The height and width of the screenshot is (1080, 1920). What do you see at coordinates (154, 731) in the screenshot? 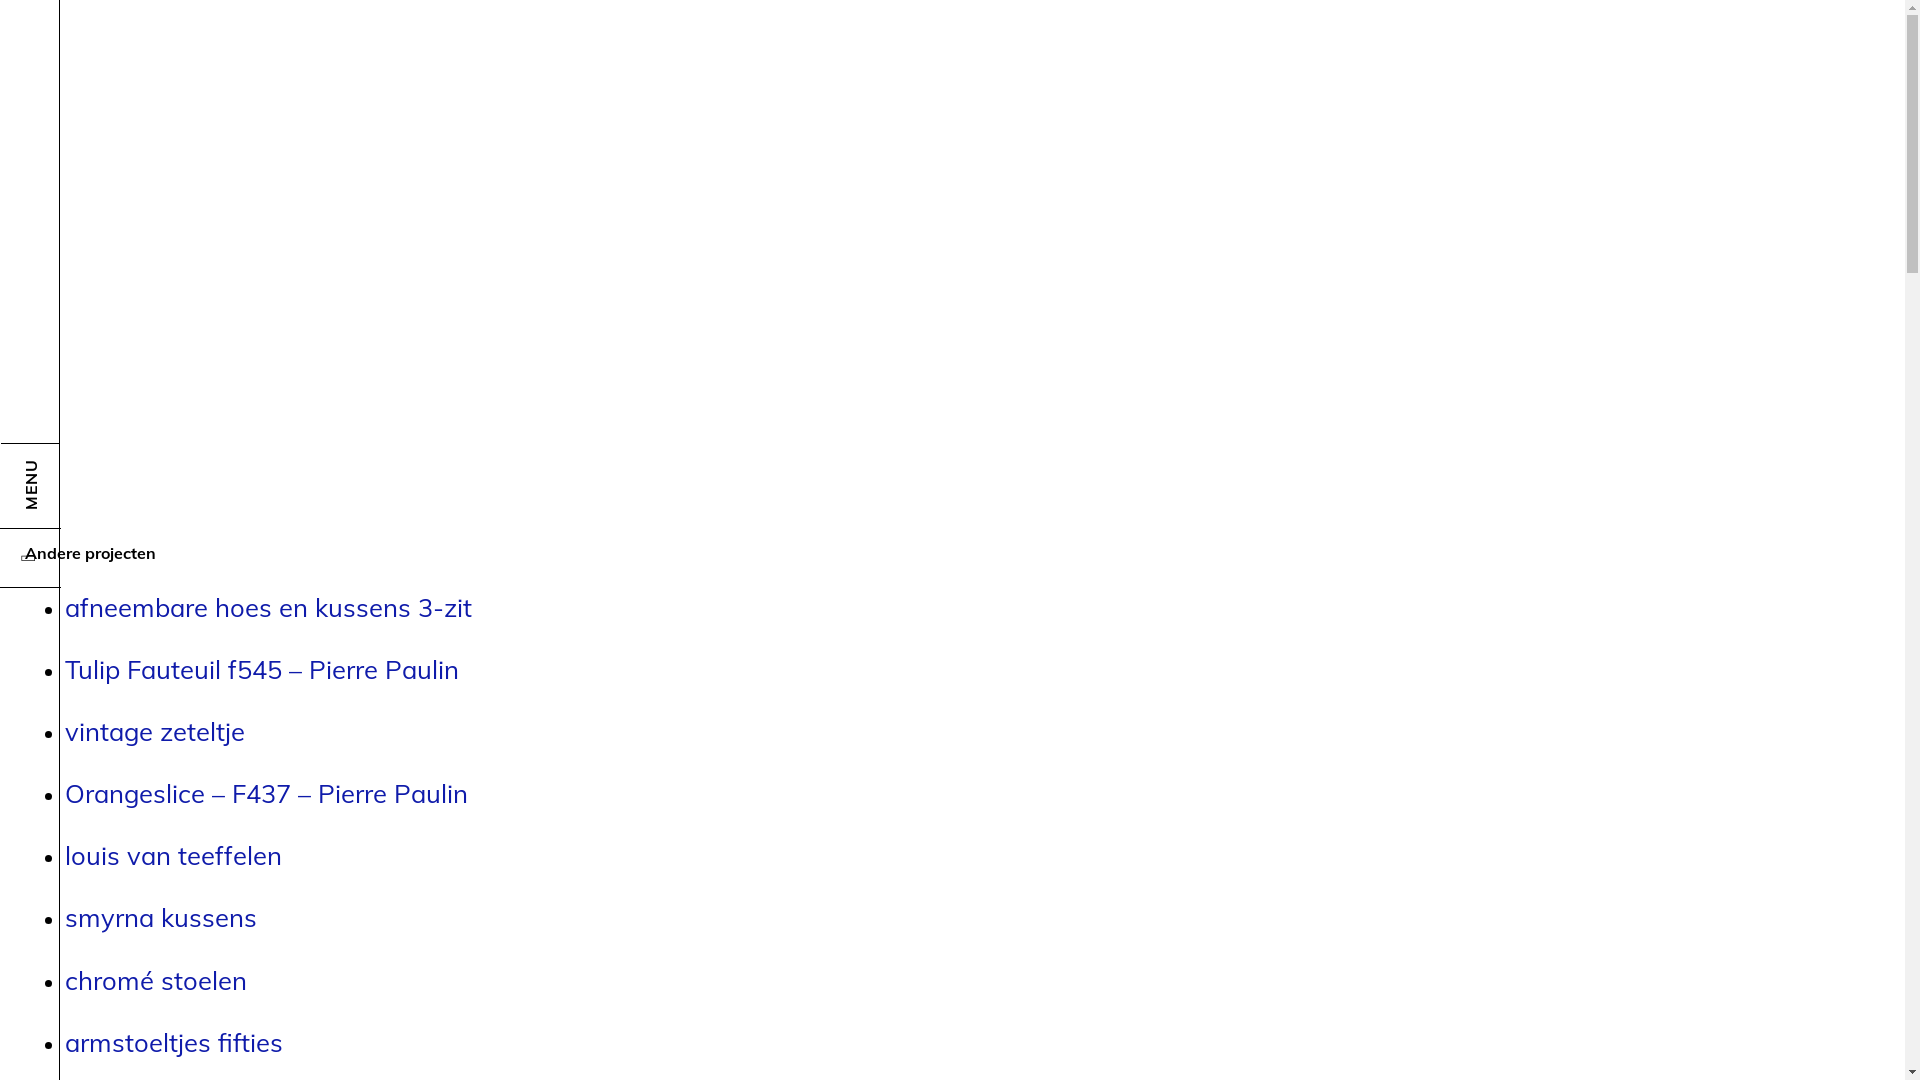
I see `vintage zeteltje` at bounding box center [154, 731].